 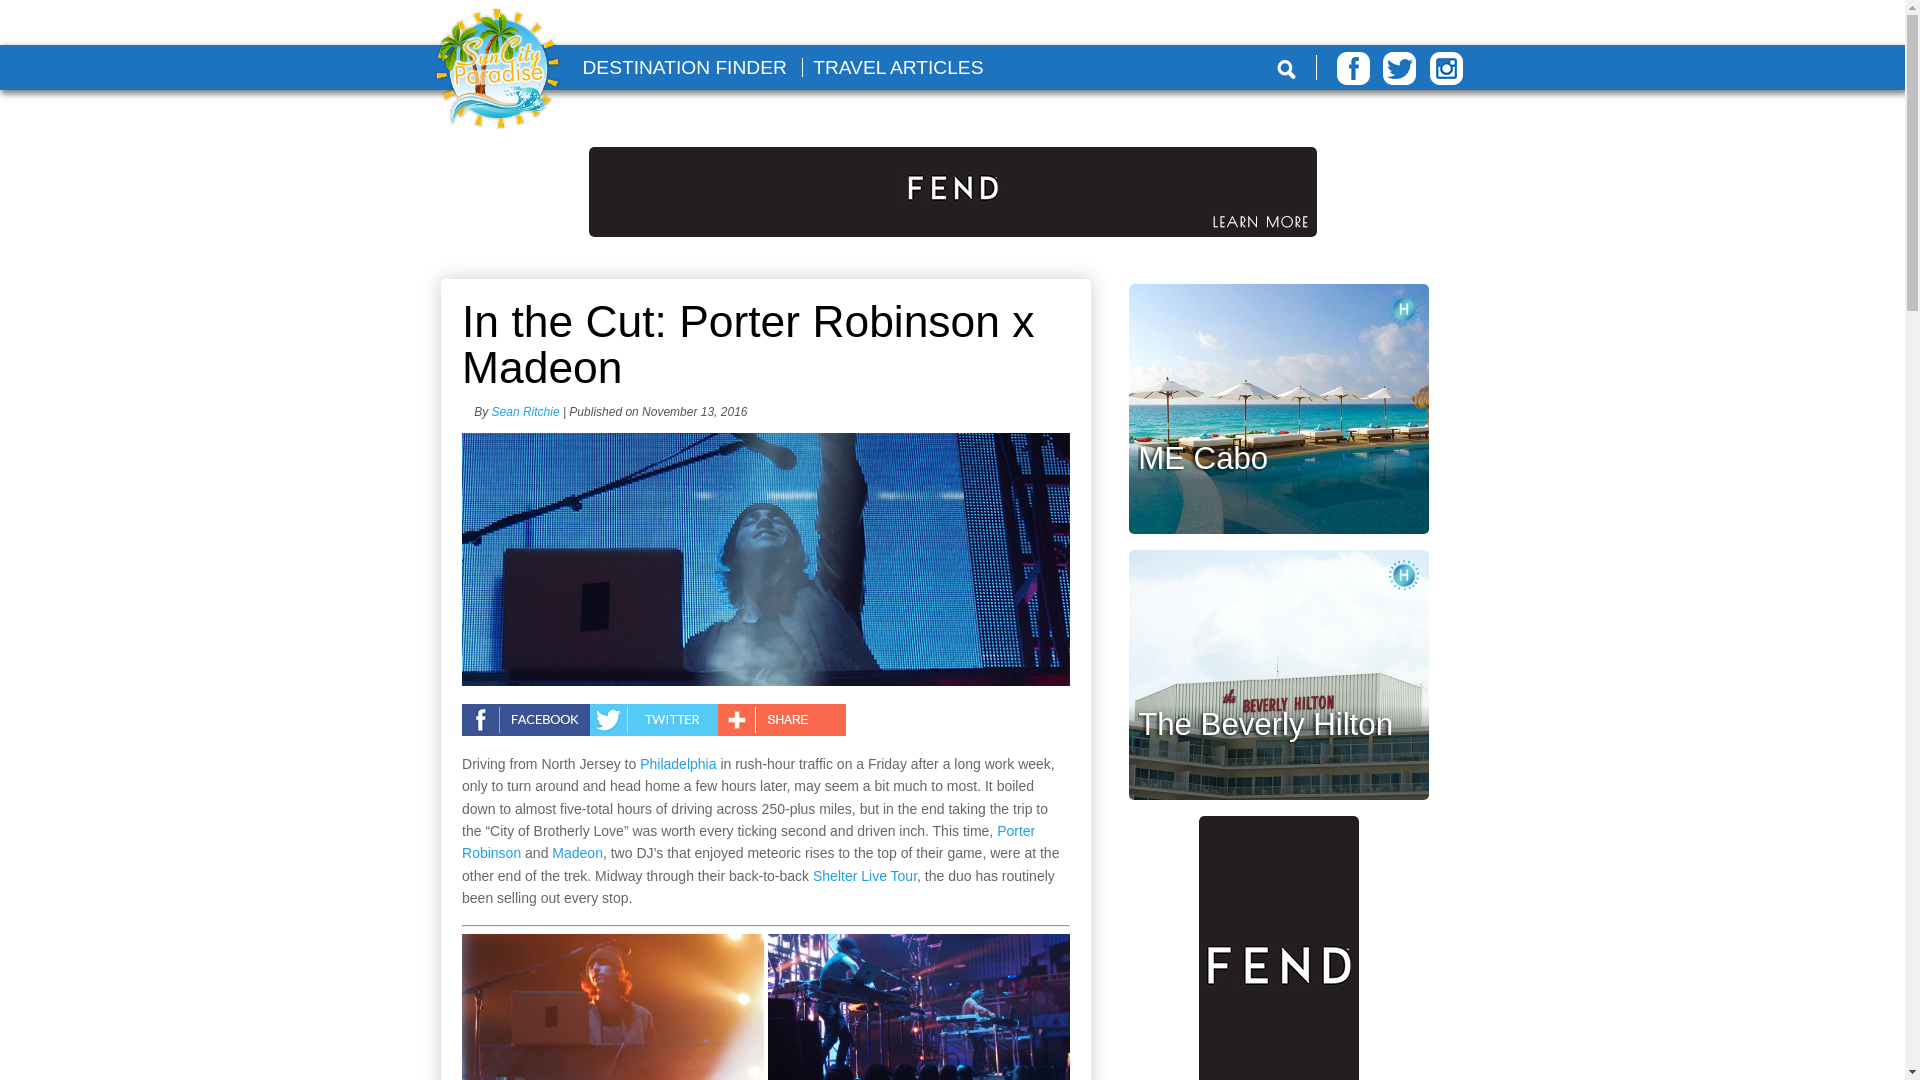 I want to click on Sean Ritchie, so click(x=526, y=412).